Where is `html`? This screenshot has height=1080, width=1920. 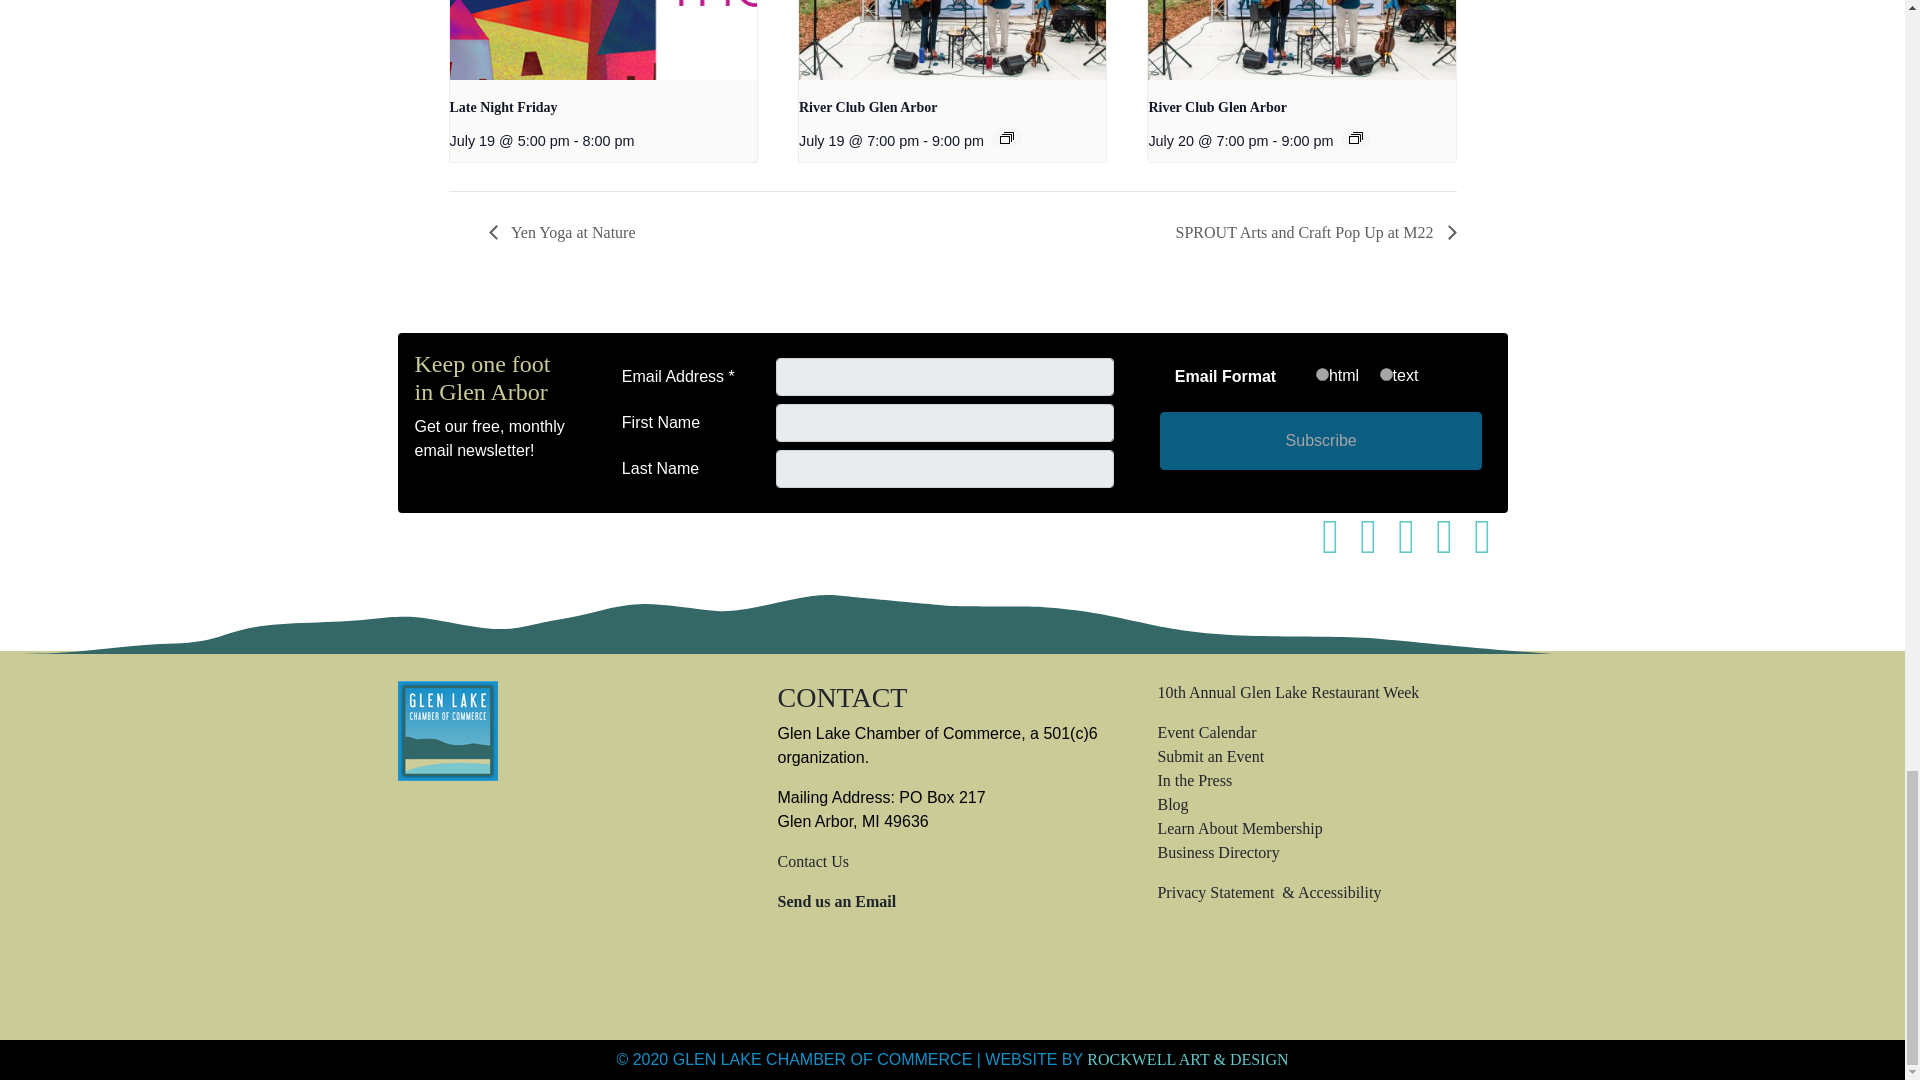 html is located at coordinates (1322, 374).